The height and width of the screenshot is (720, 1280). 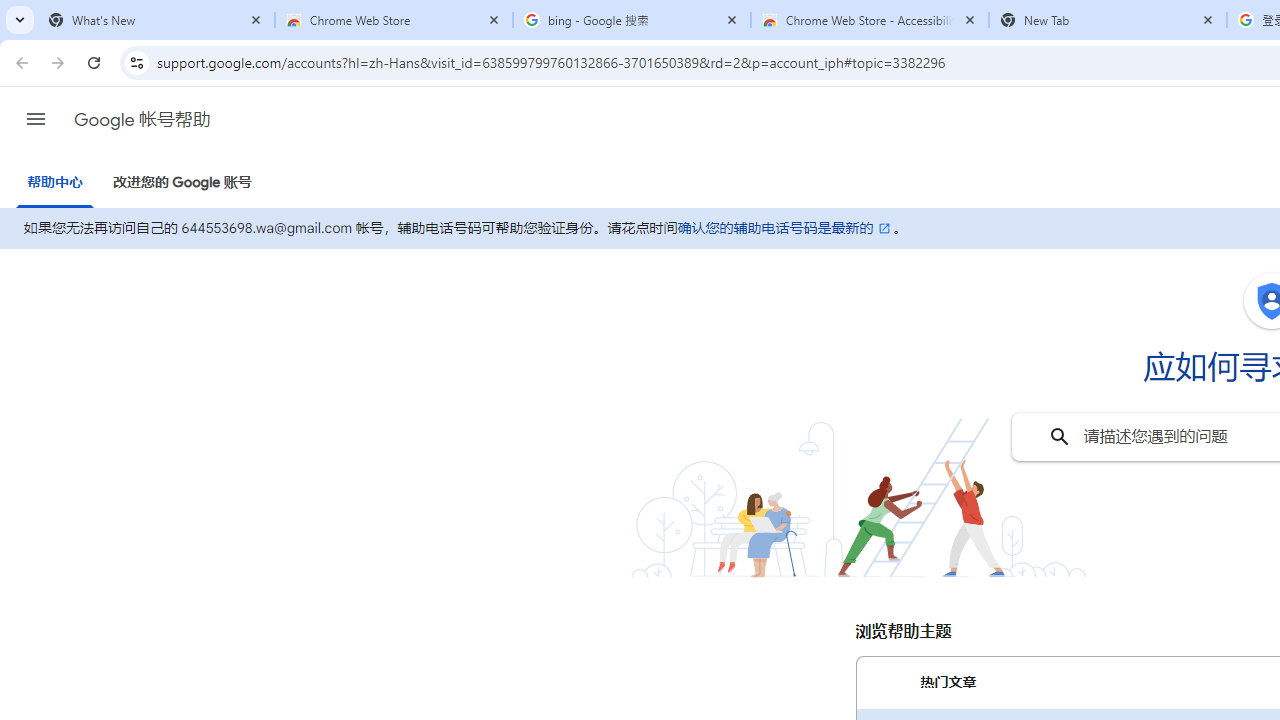 I want to click on Reload, so click(x=94, y=62).